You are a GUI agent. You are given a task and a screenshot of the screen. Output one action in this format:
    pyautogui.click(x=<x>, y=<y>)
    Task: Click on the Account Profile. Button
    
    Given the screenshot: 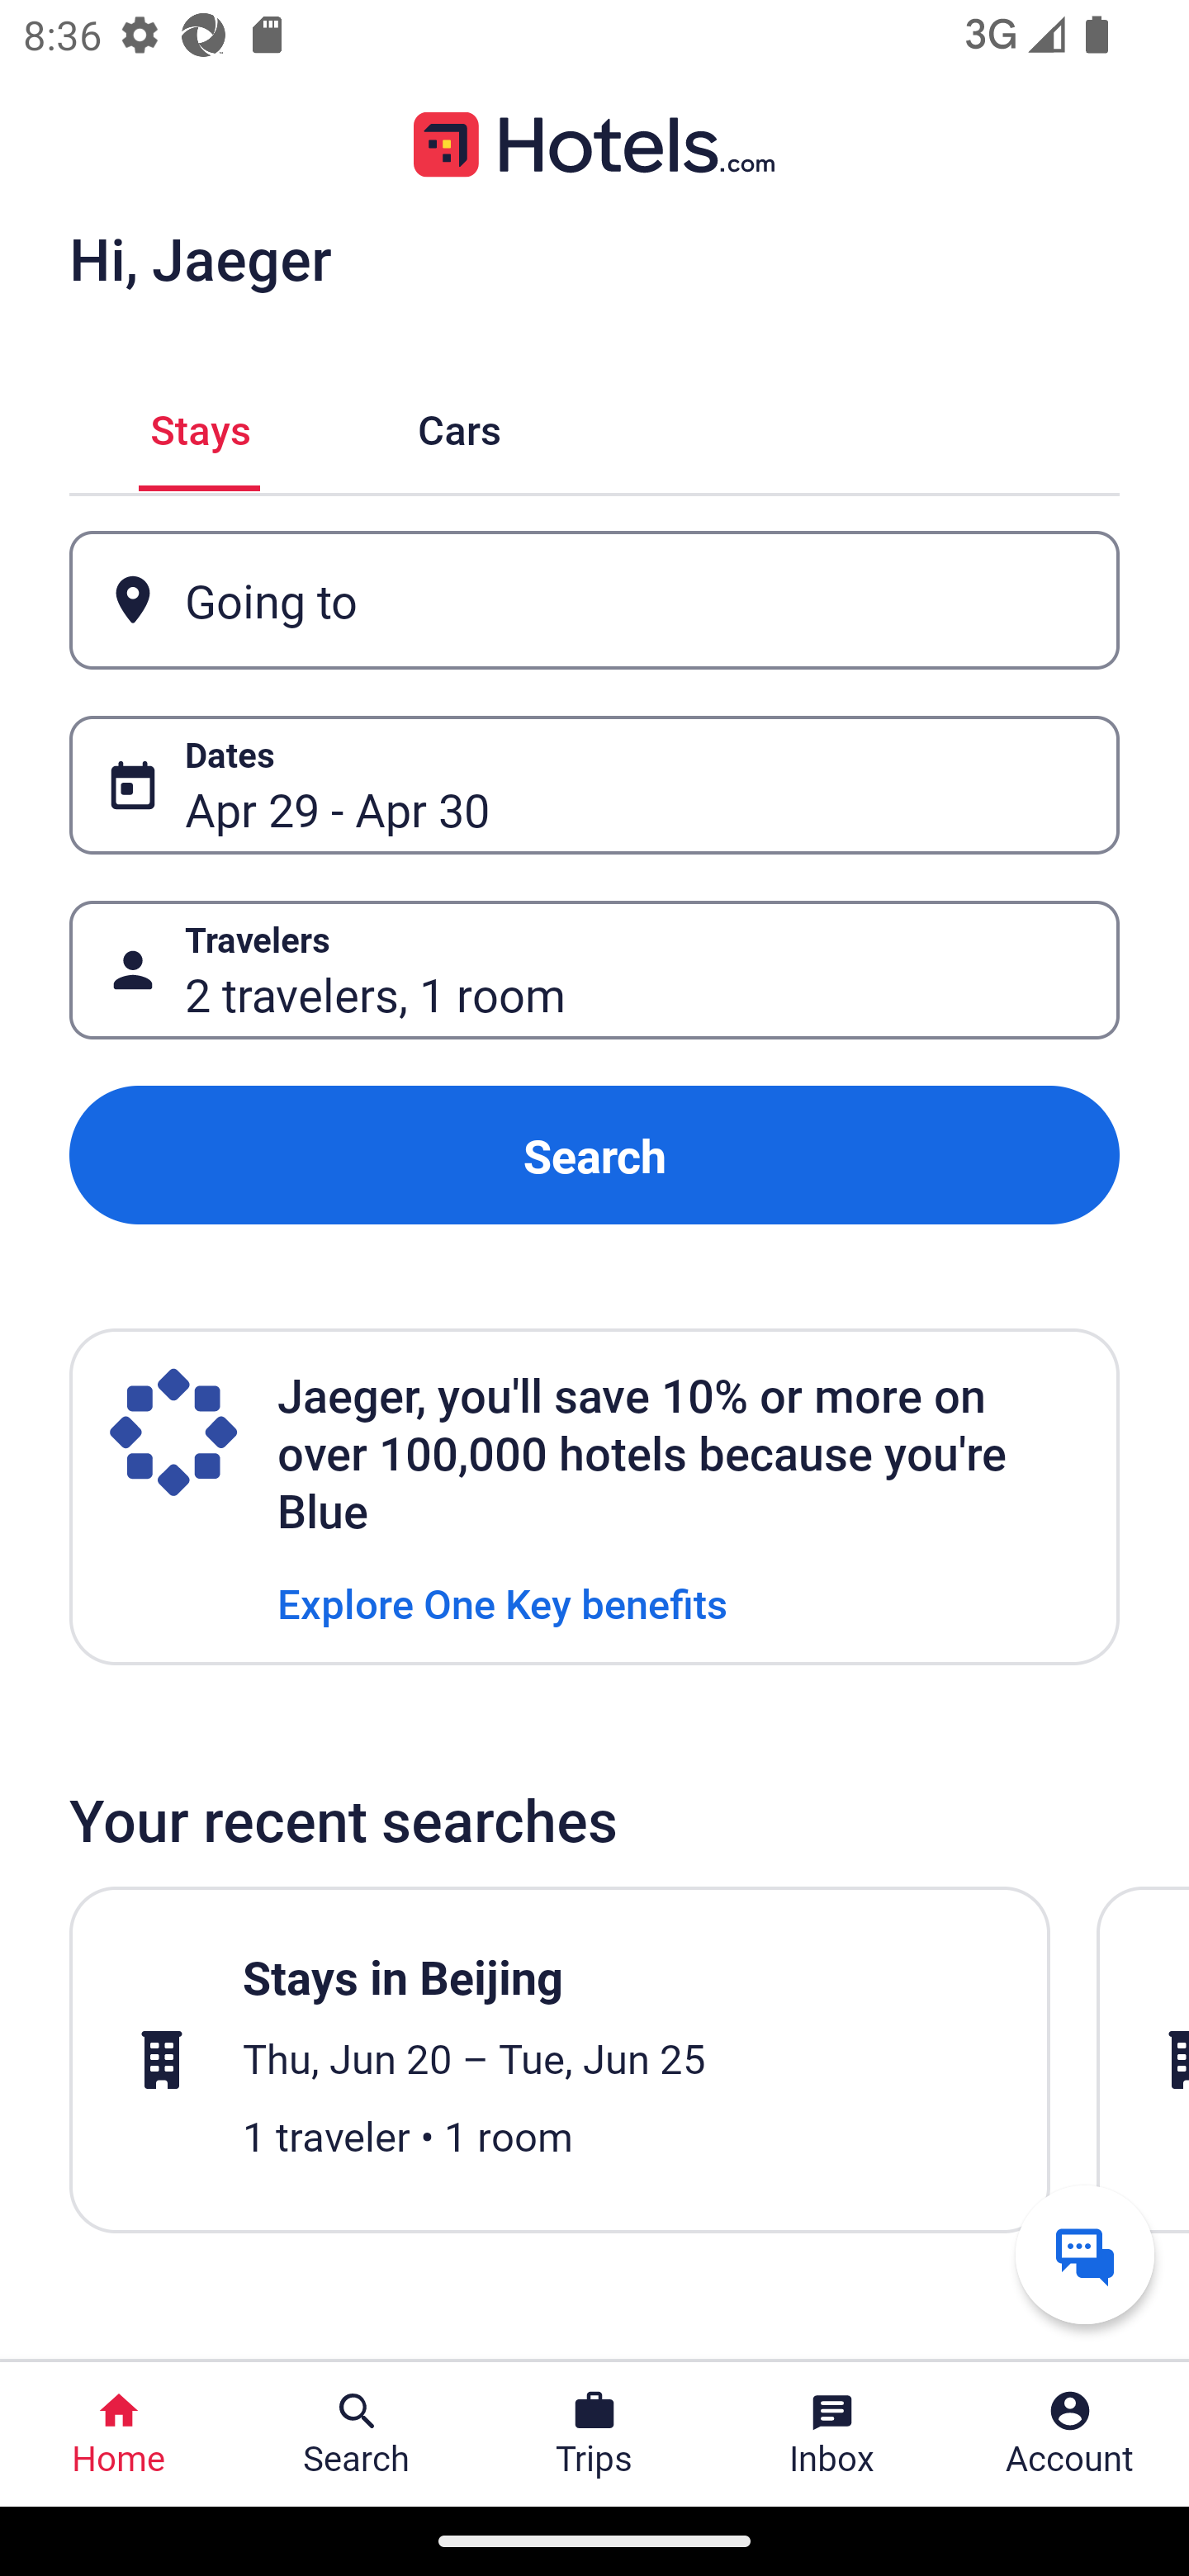 What is the action you would take?
    pyautogui.click(x=1070, y=2434)
    